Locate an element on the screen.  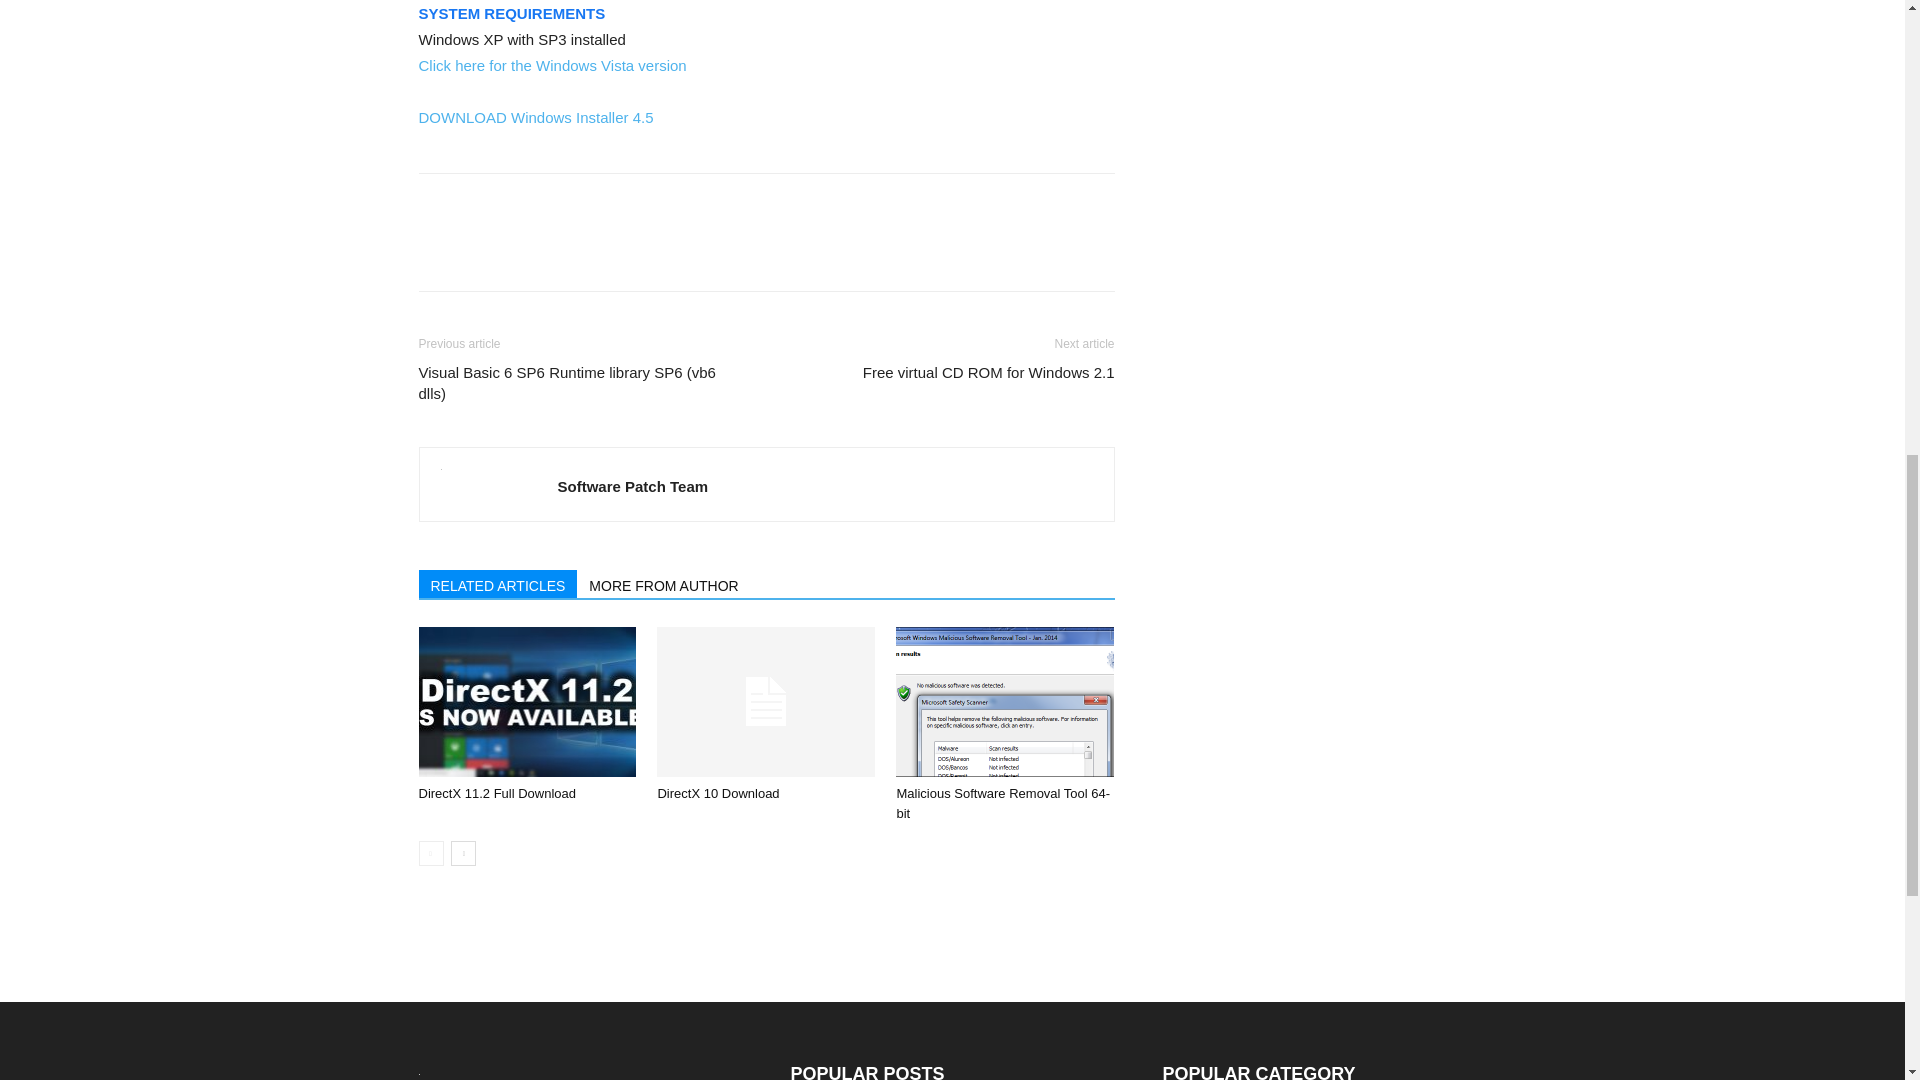
bottomFacebookLike is located at coordinates (568, 206).